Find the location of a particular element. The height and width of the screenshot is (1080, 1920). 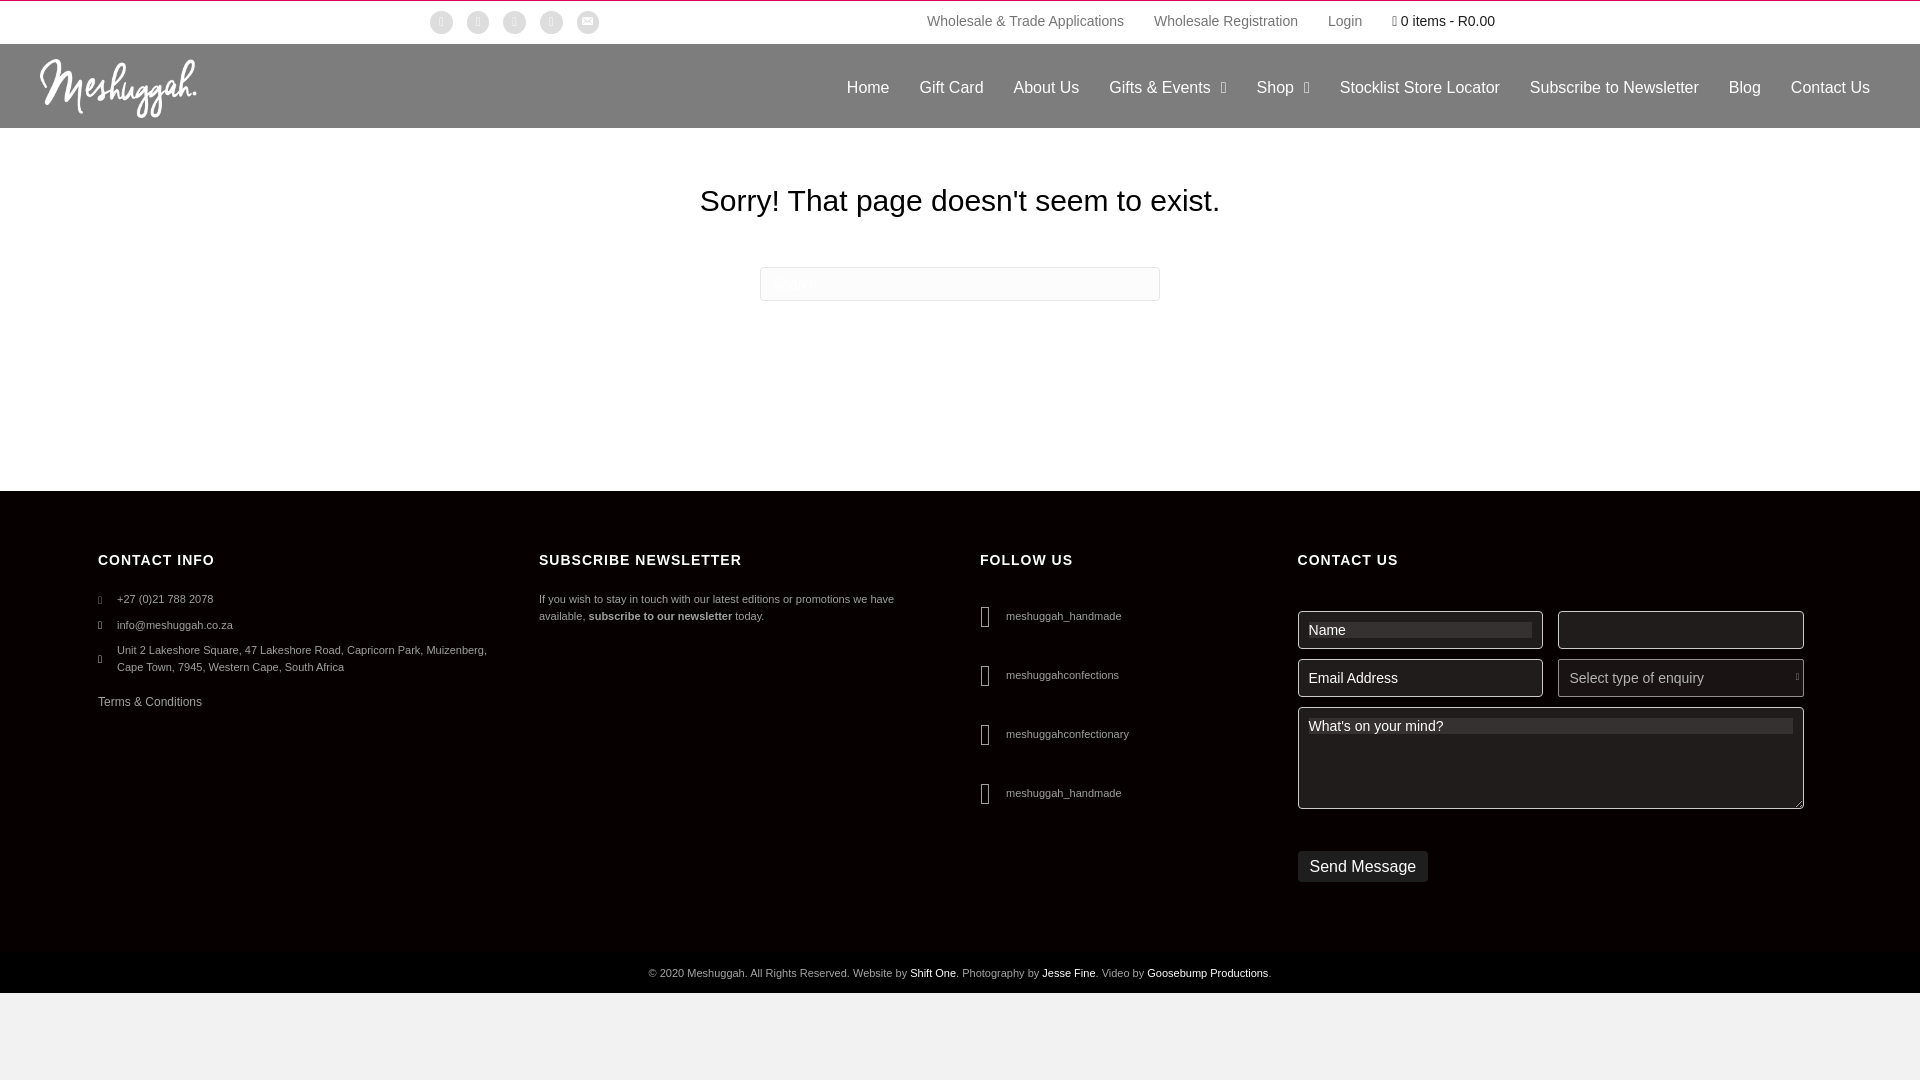

About Us is located at coordinates (1047, 88).